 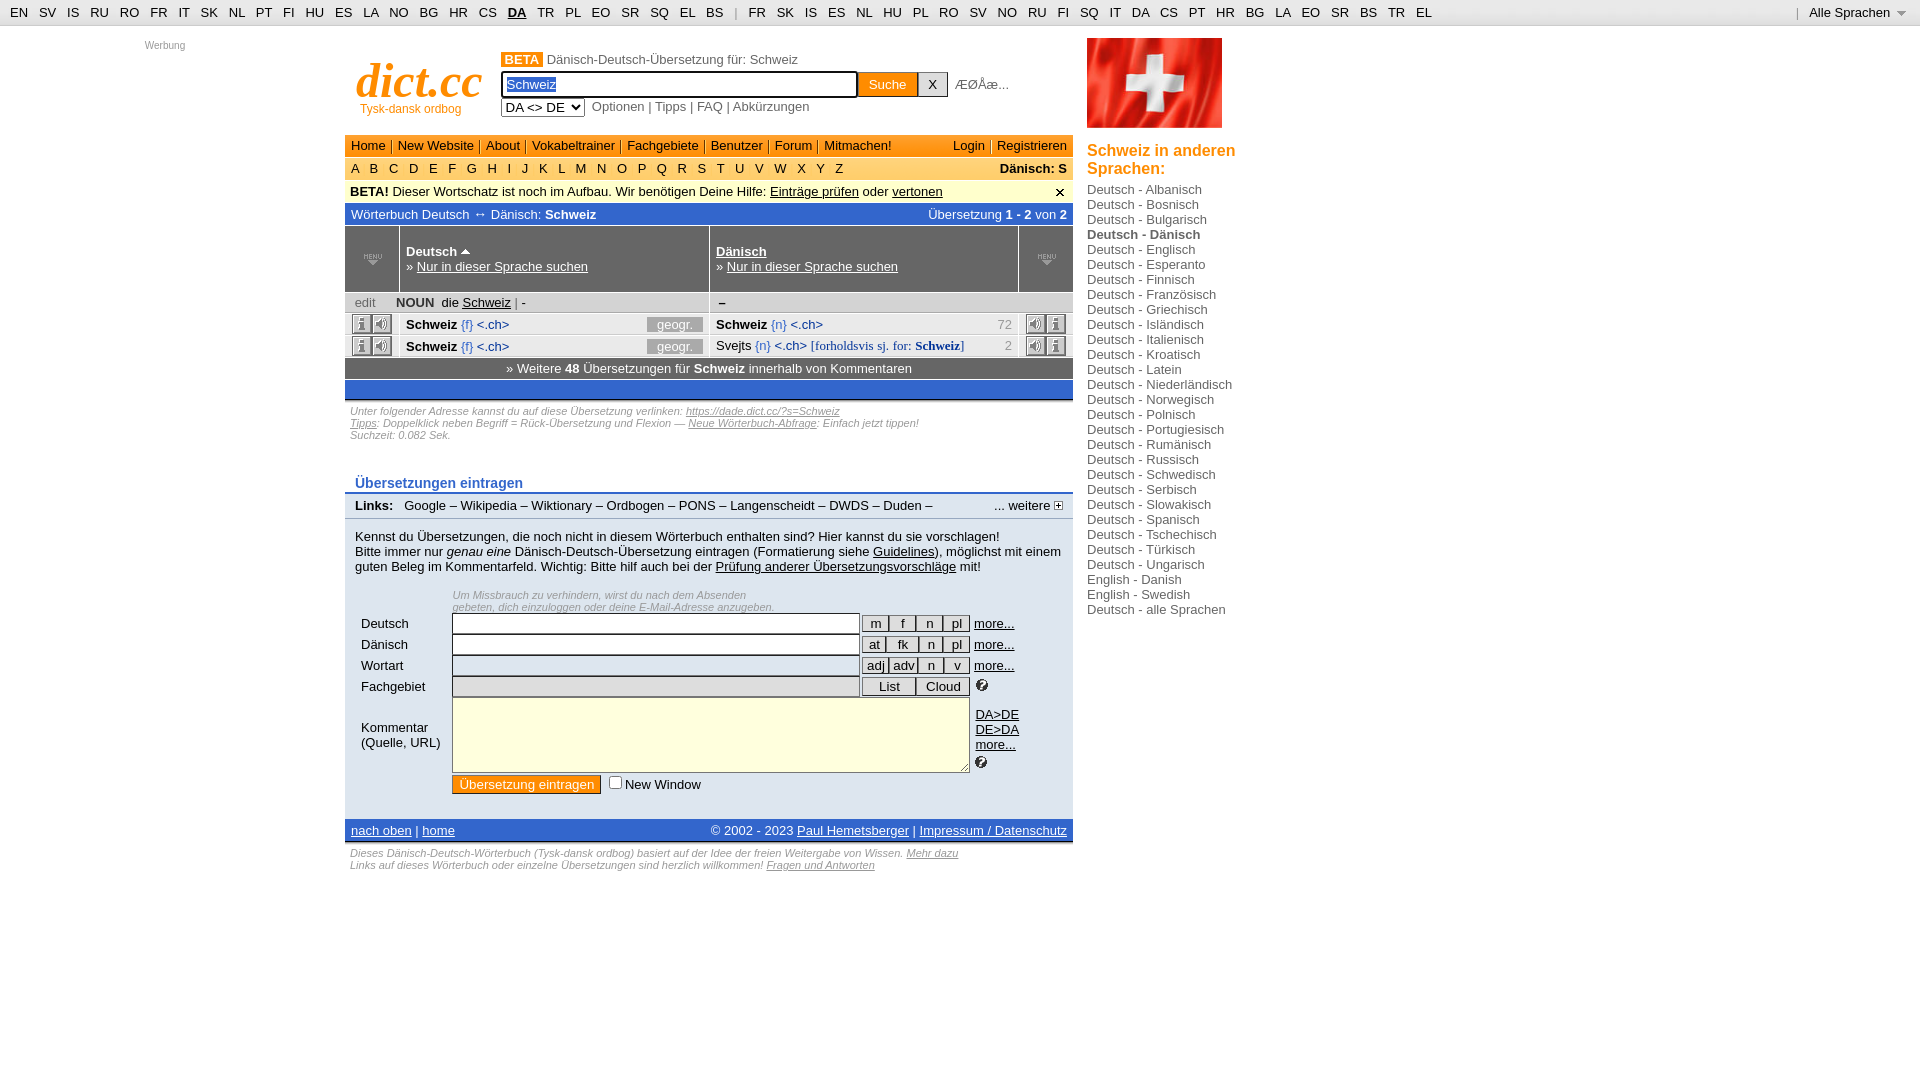 What do you see at coordinates (503, 146) in the screenshot?
I see `About` at bounding box center [503, 146].